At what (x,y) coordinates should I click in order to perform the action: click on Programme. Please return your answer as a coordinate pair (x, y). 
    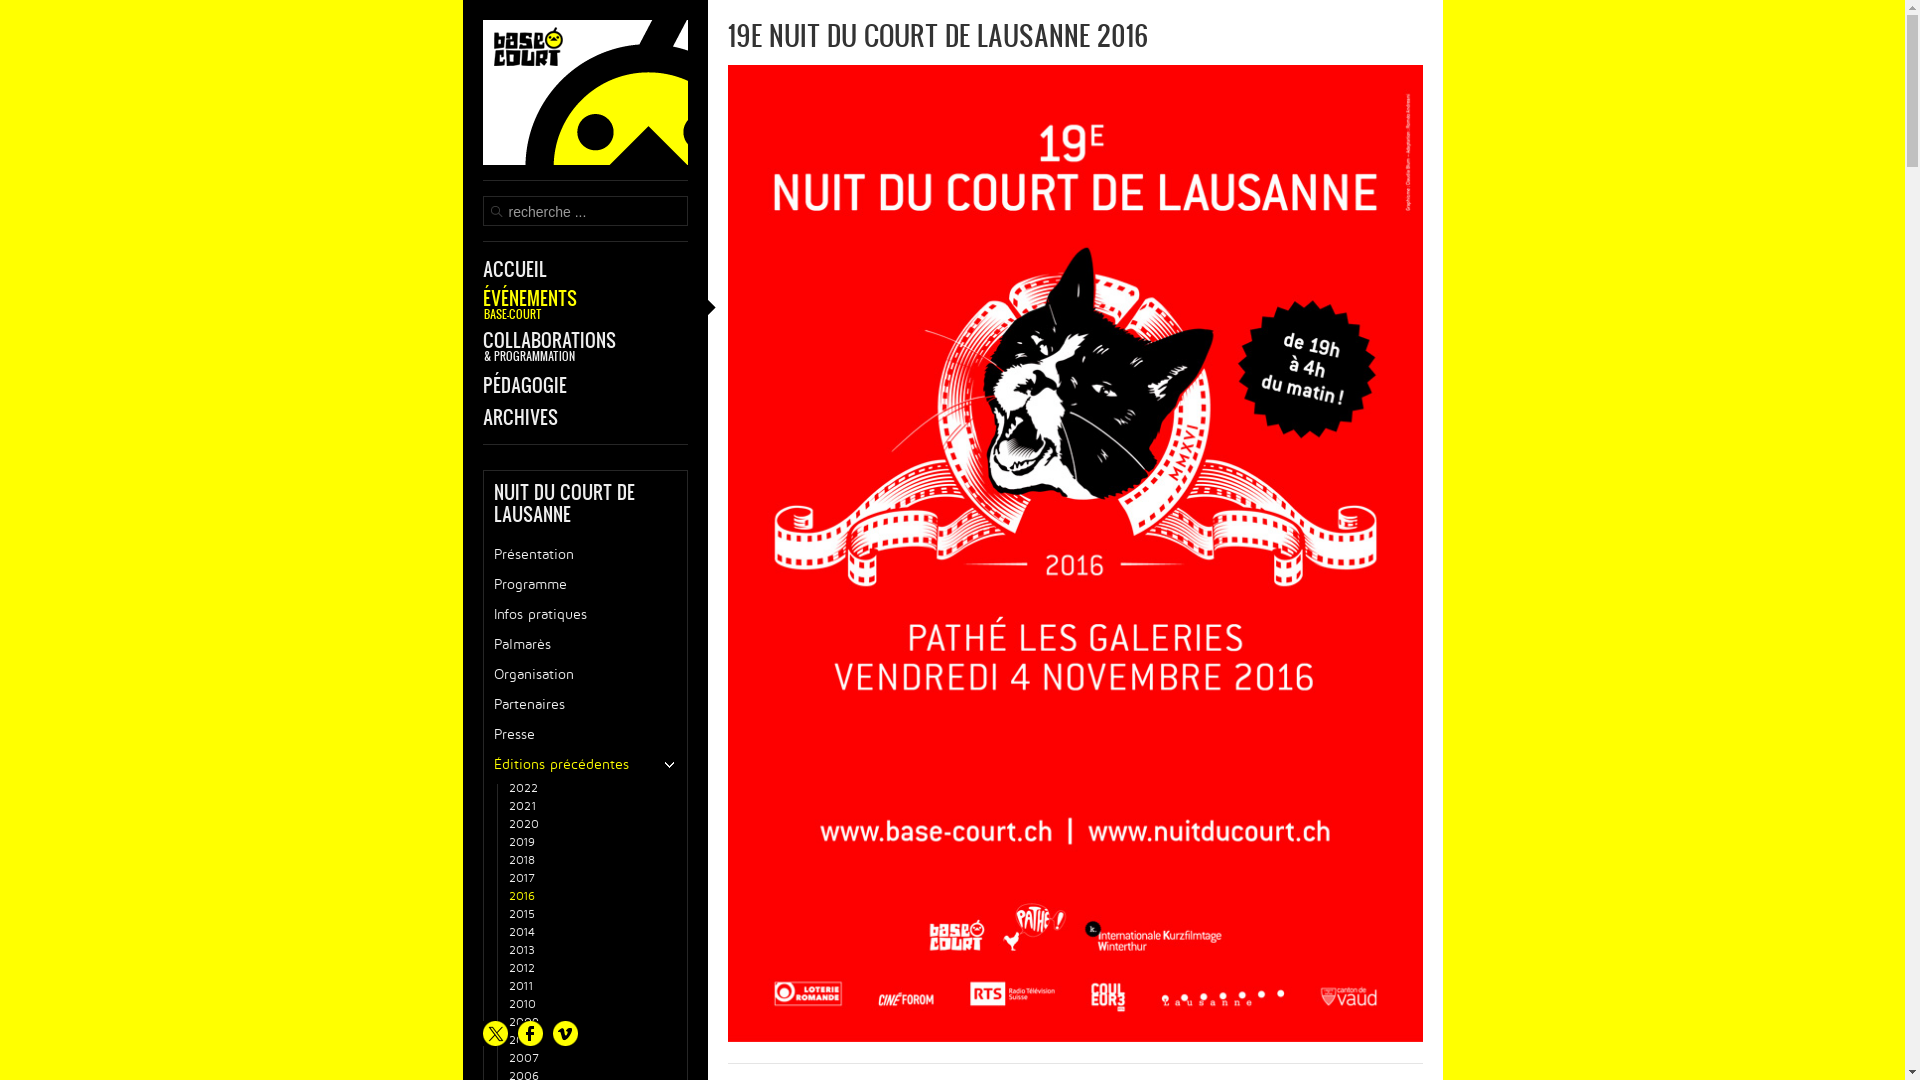
    Looking at the image, I should click on (585, 585).